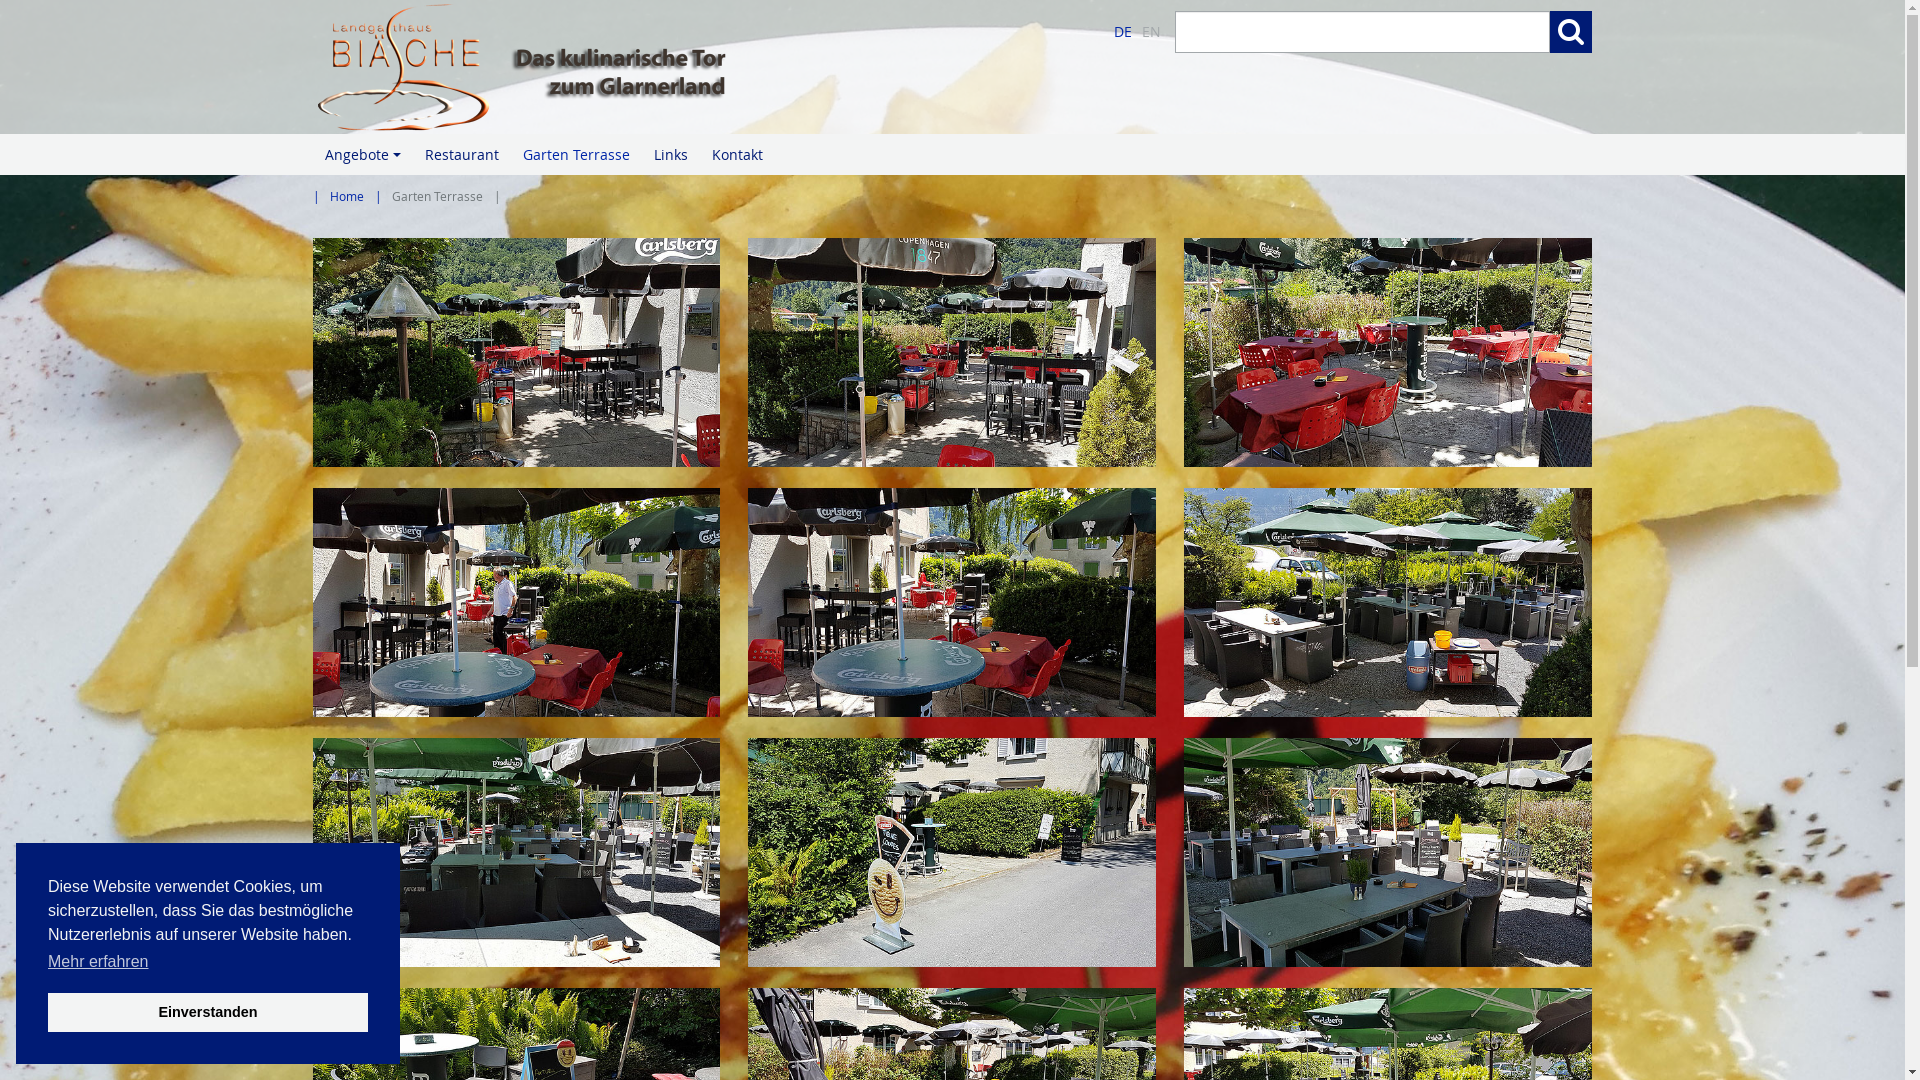 The width and height of the screenshot is (1920, 1080). Describe the element at coordinates (1571, 32) in the screenshot. I see `Search` at that location.